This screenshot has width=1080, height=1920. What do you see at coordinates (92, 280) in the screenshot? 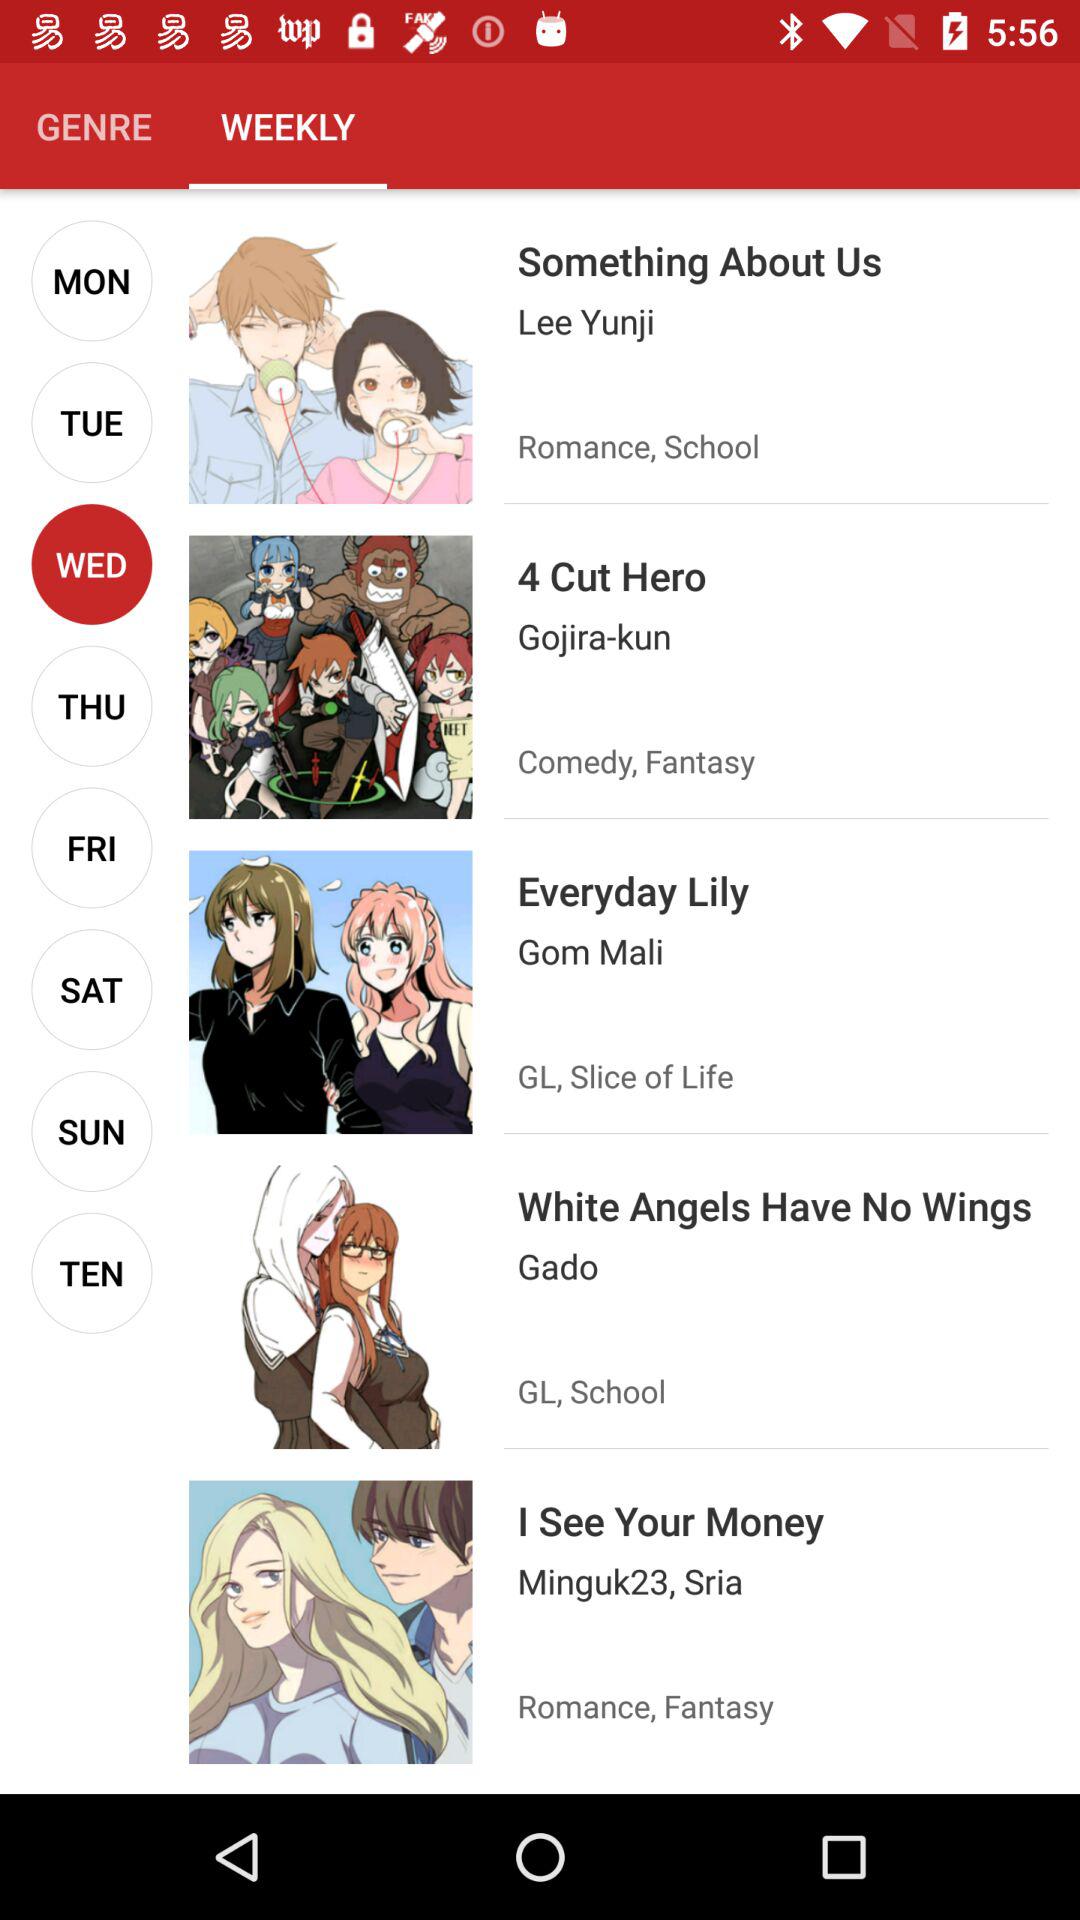
I see `tap icon below the genre icon` at bounding box center [92, 280].